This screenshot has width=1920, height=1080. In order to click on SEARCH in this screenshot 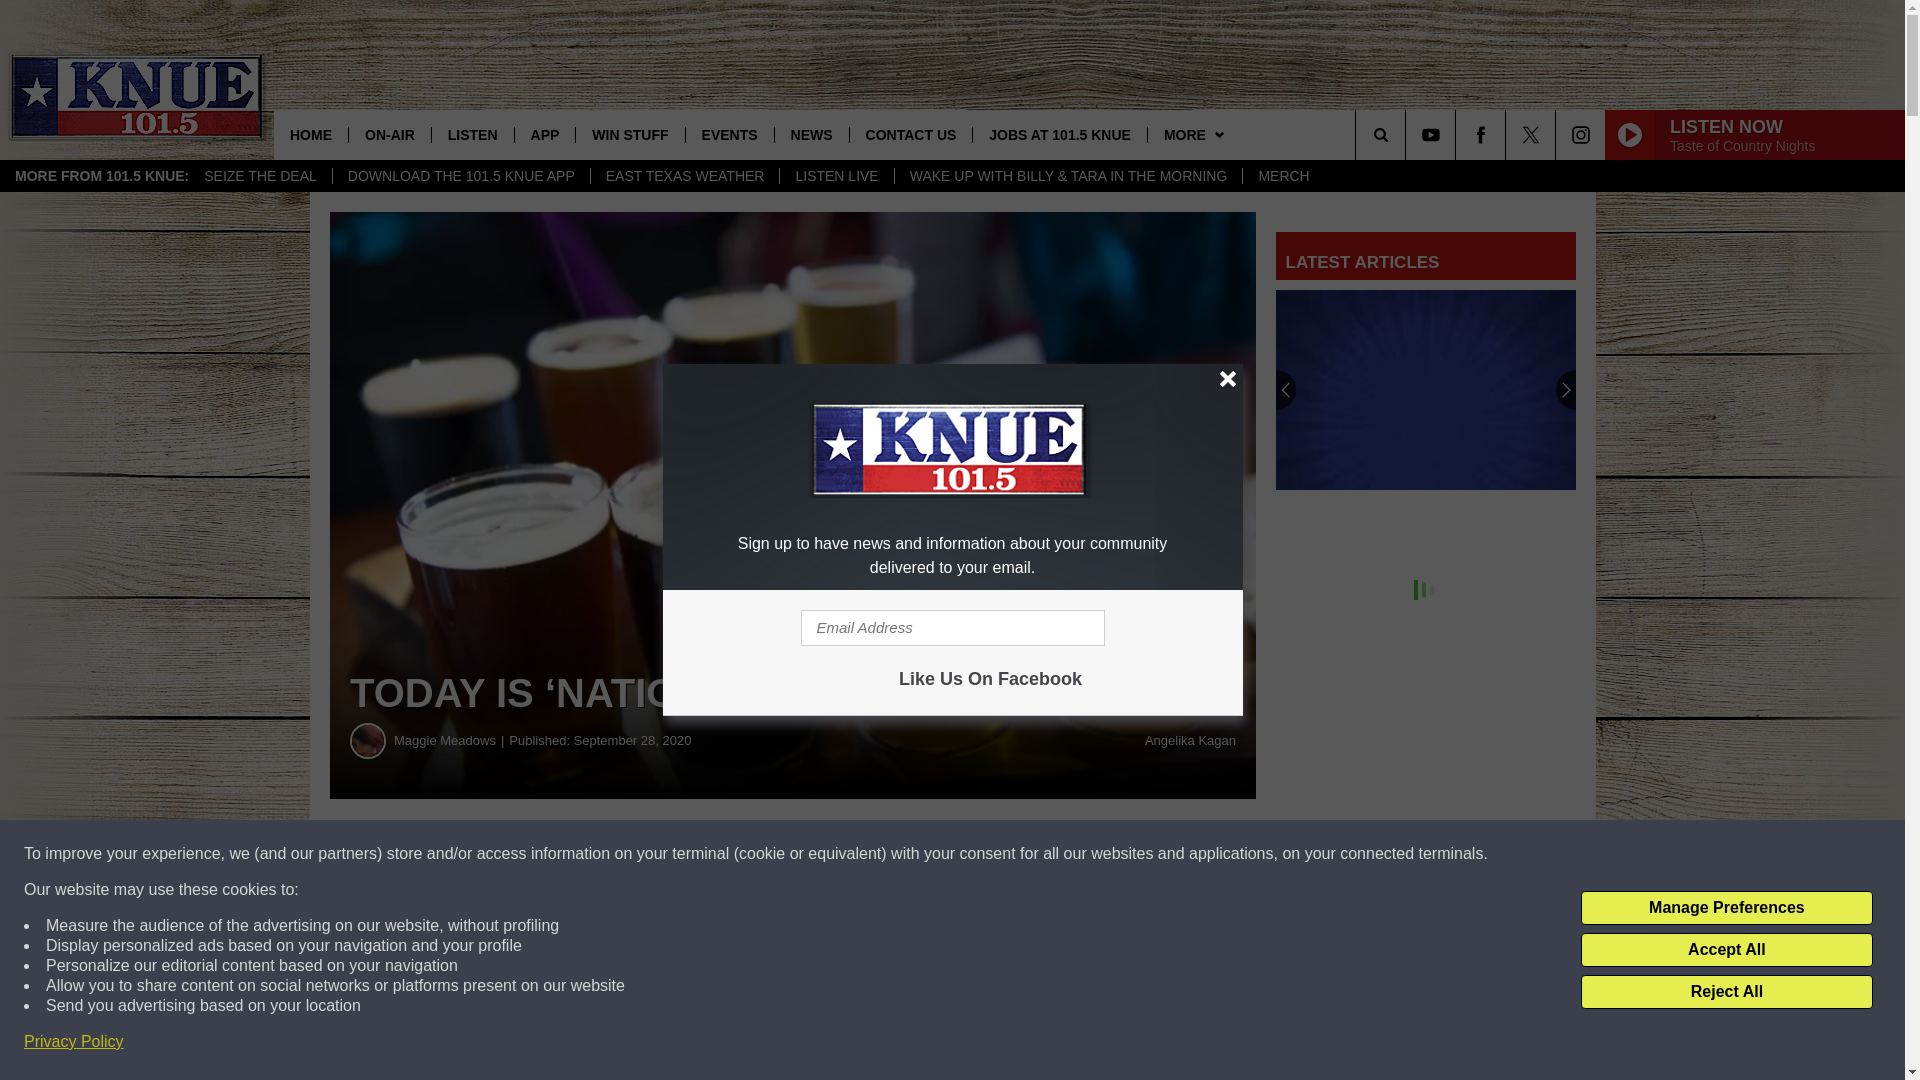, I will do `click(1408, 134)`.